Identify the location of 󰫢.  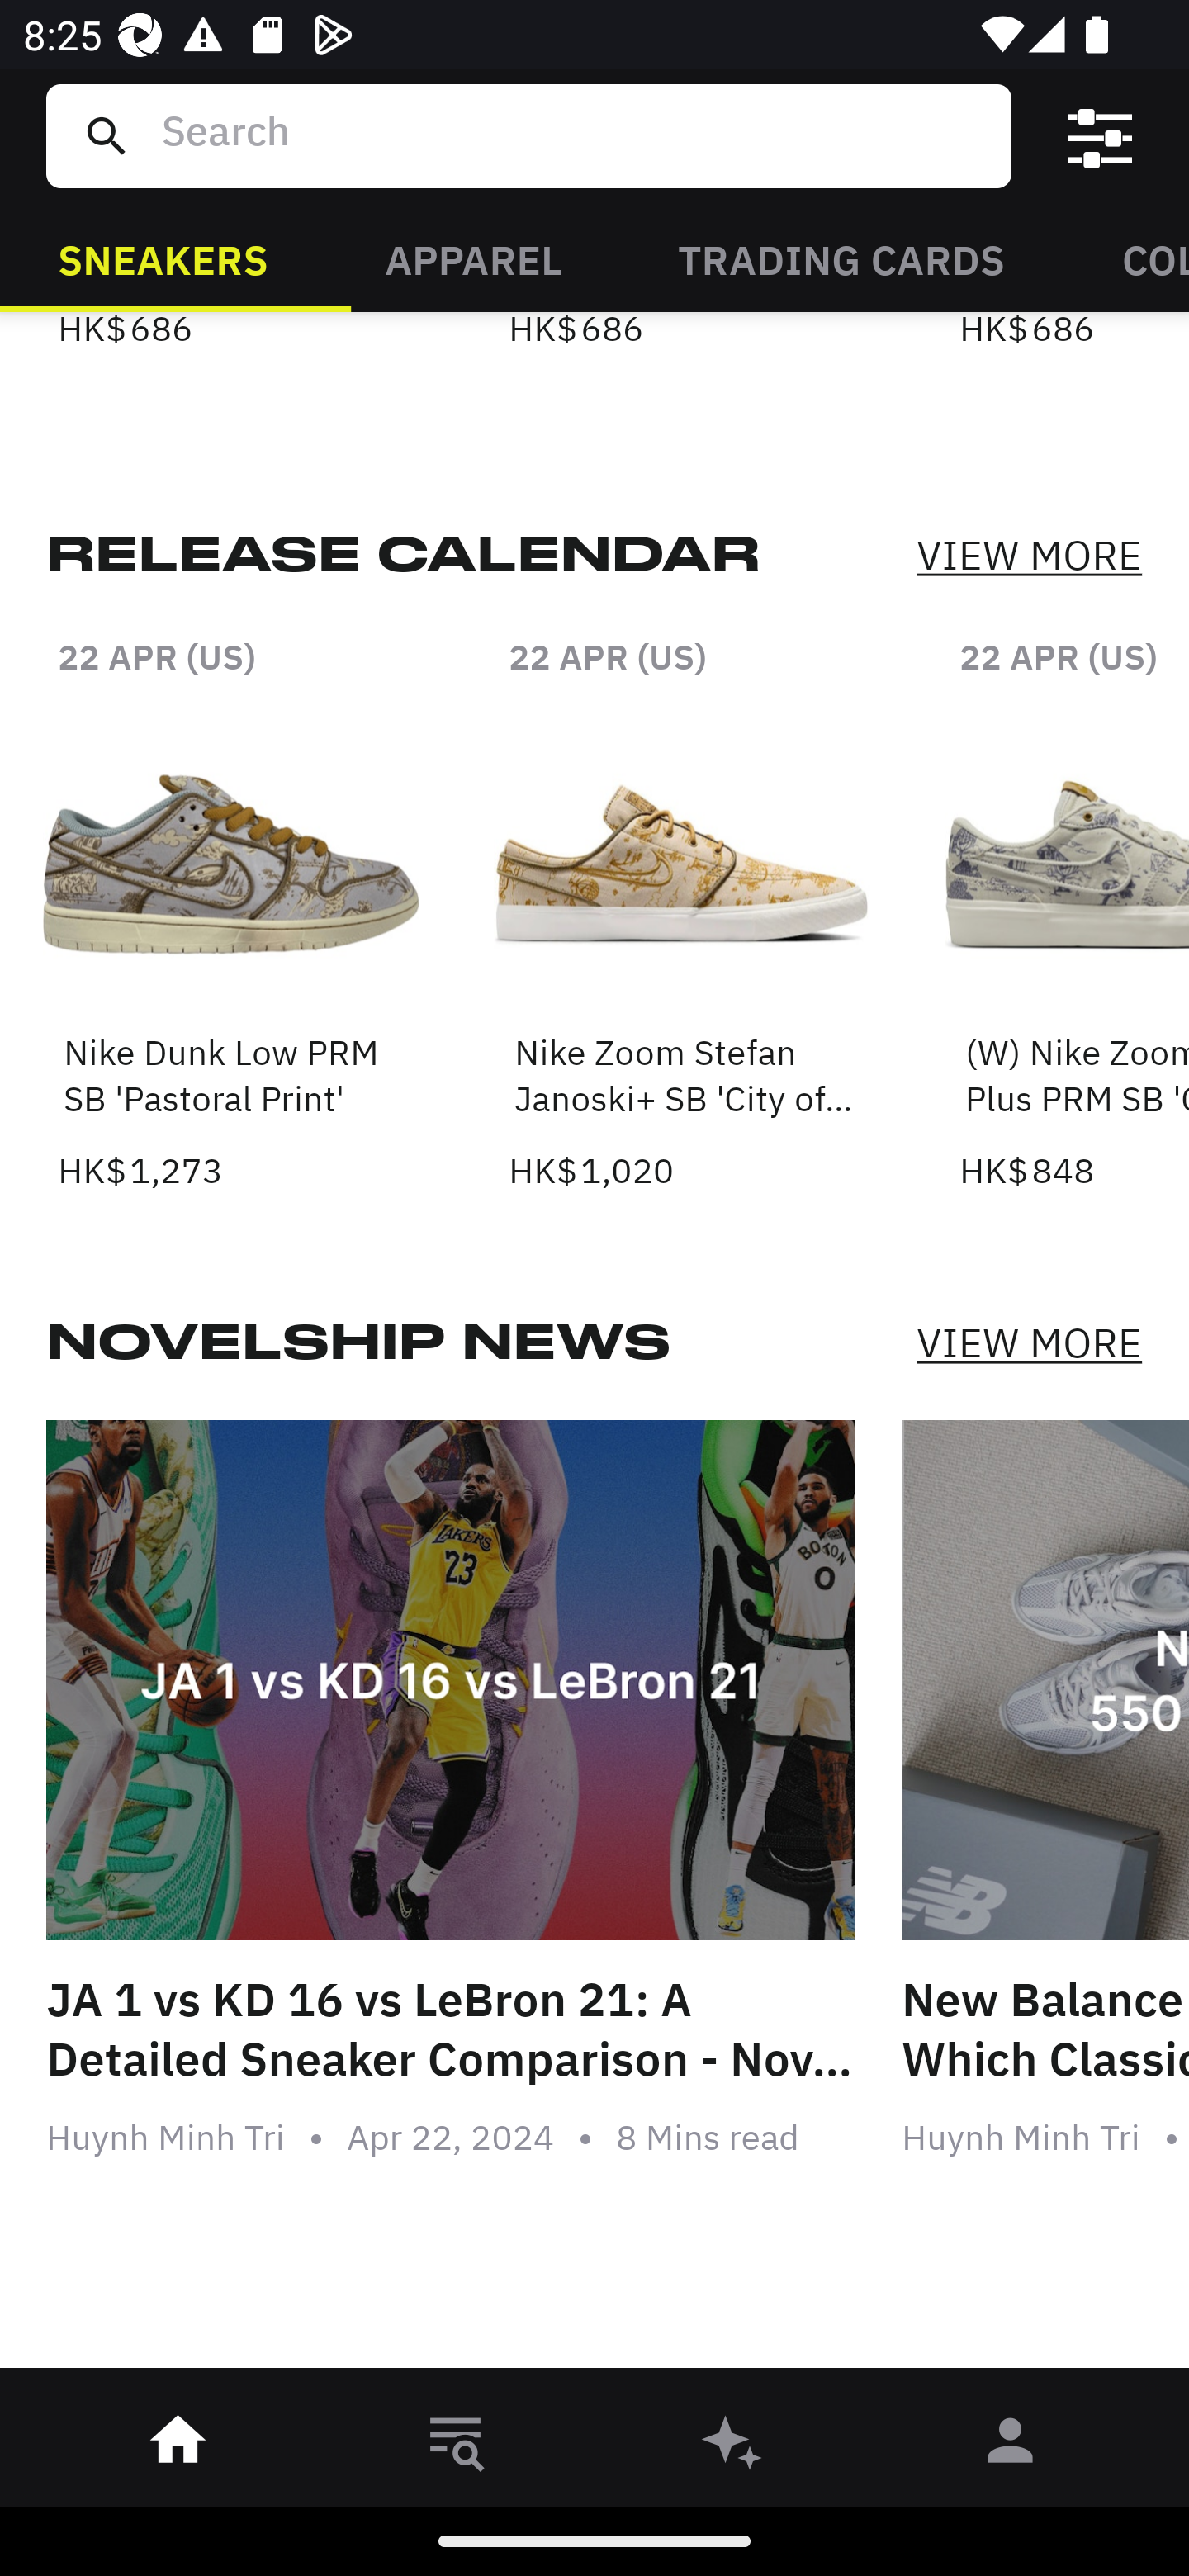
(733, 2446).